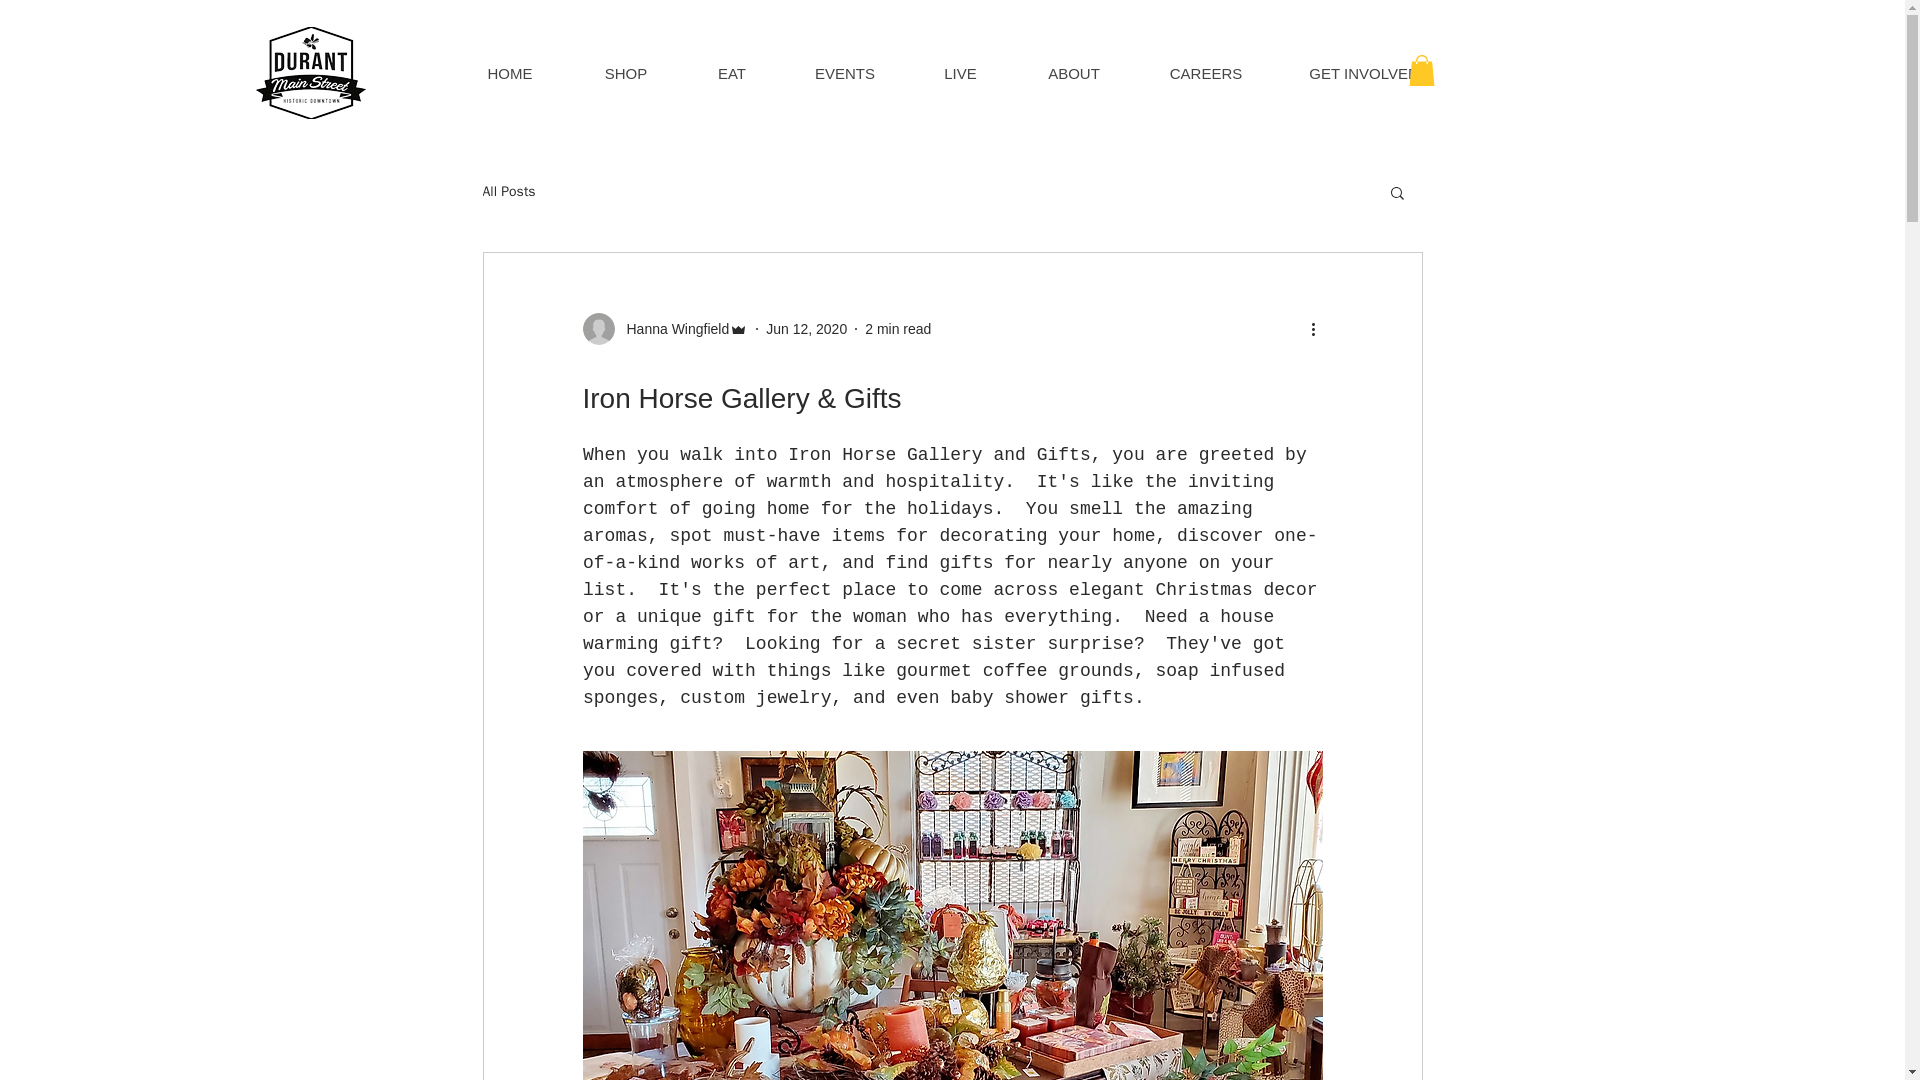 The image size is (1920, 1080). What do you see at coordinates (664, 328) in the screenshot?
I see `Hanna Wingfield` at bounding box center [664, 328].